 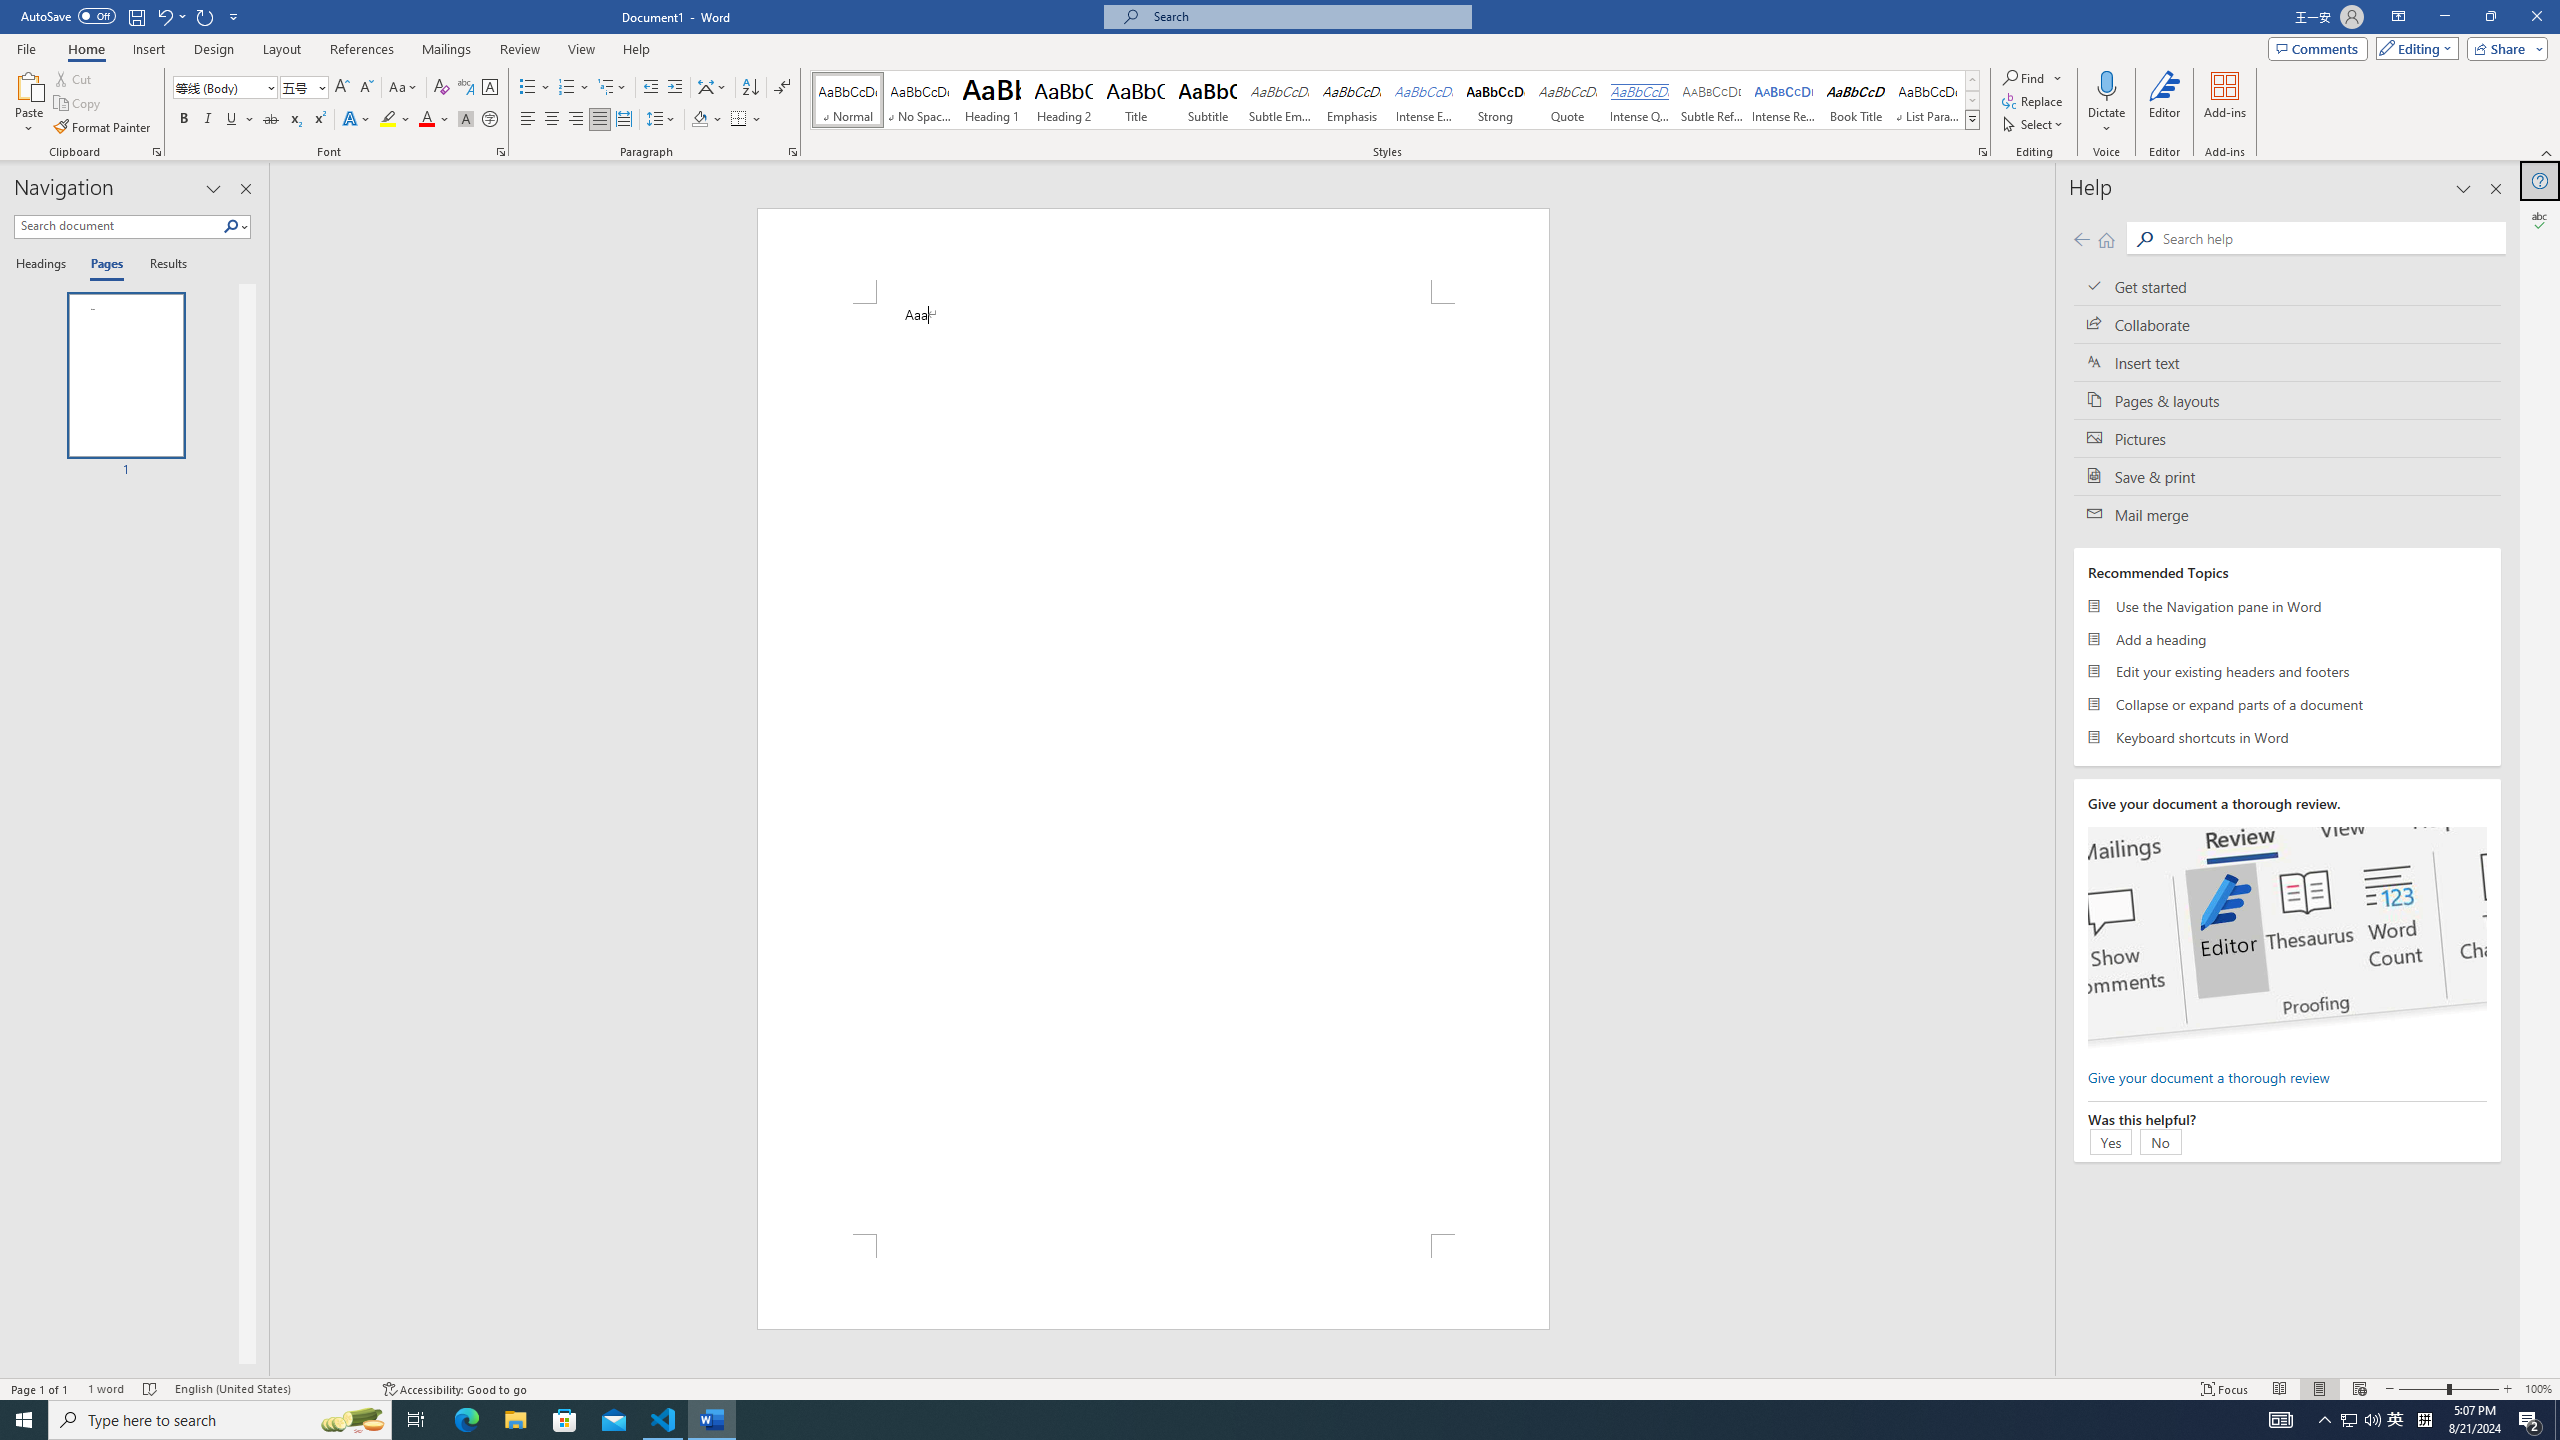 What do you see at coordinates (1152, 768) in the screenshot?
I see `Page 1 content` at bounding box center [1152, 768].